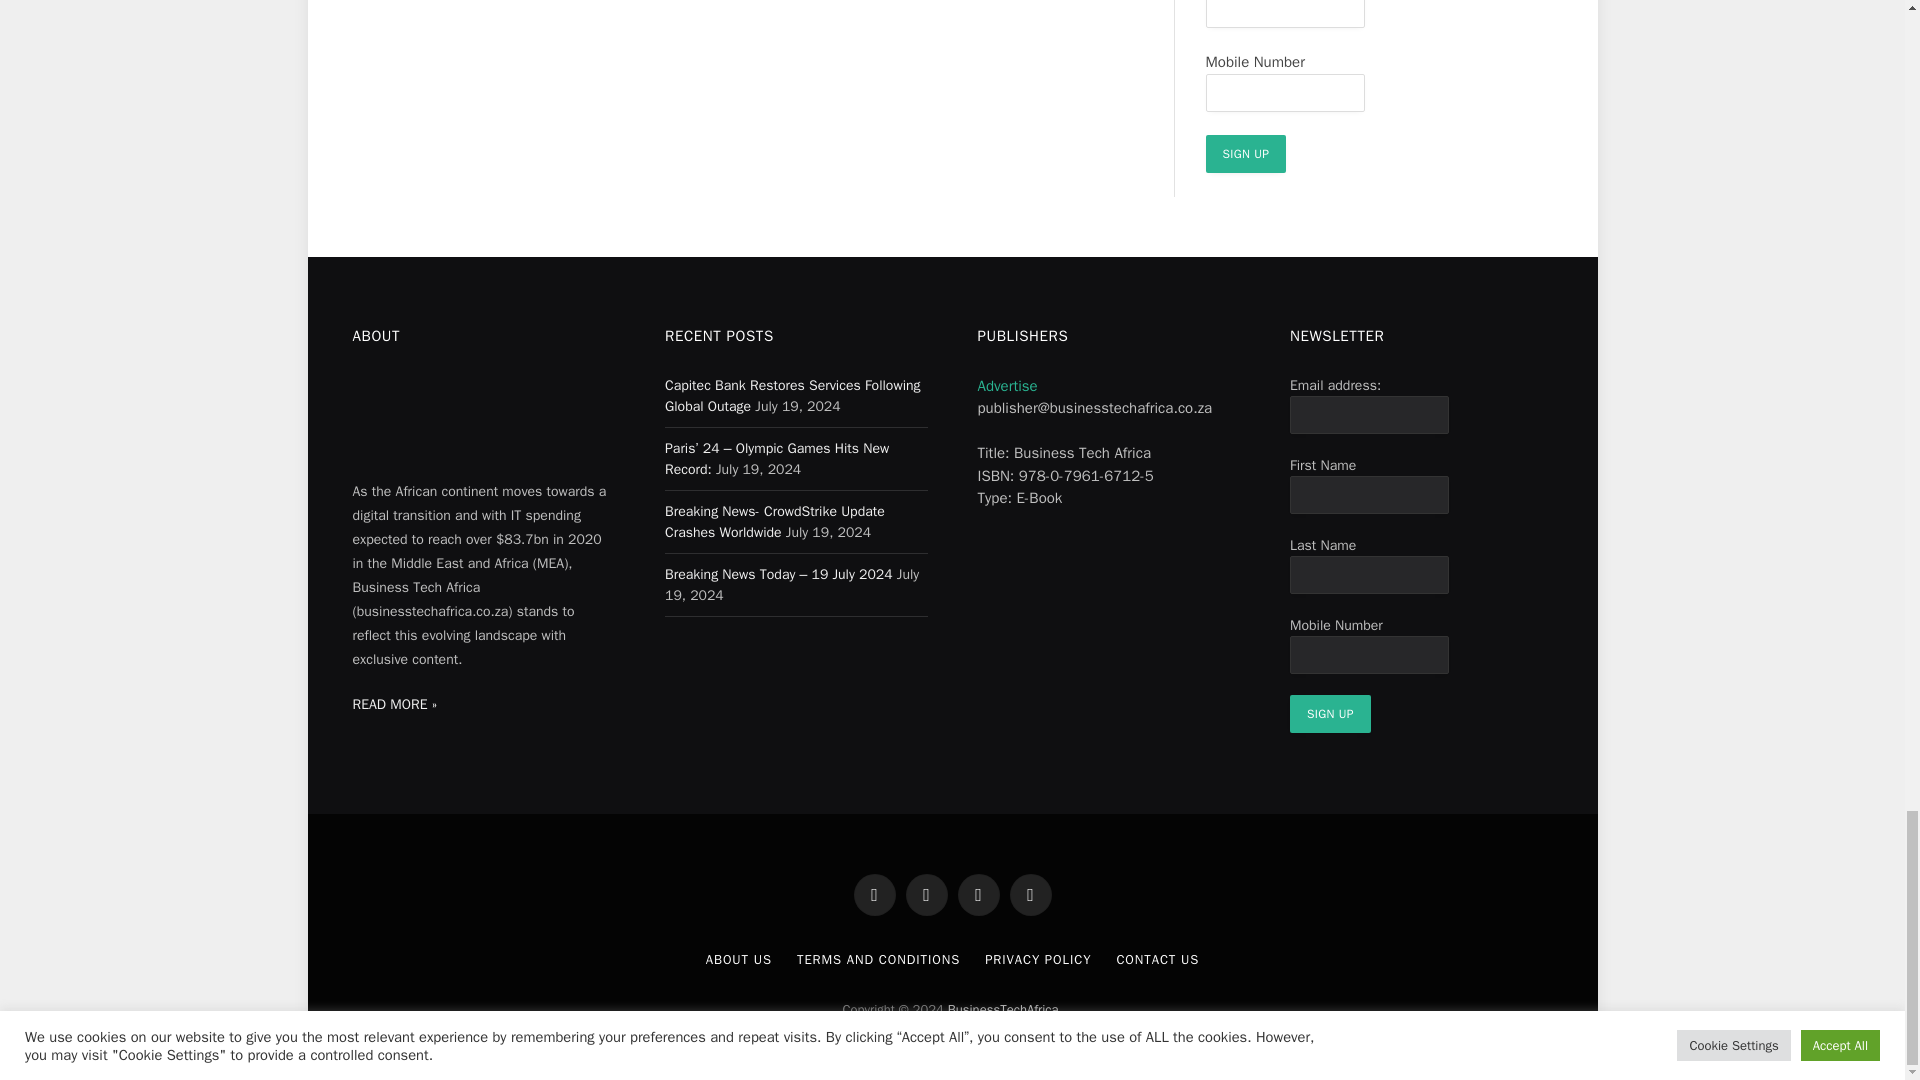  I want to click on Sign up, so click(1246, 154).